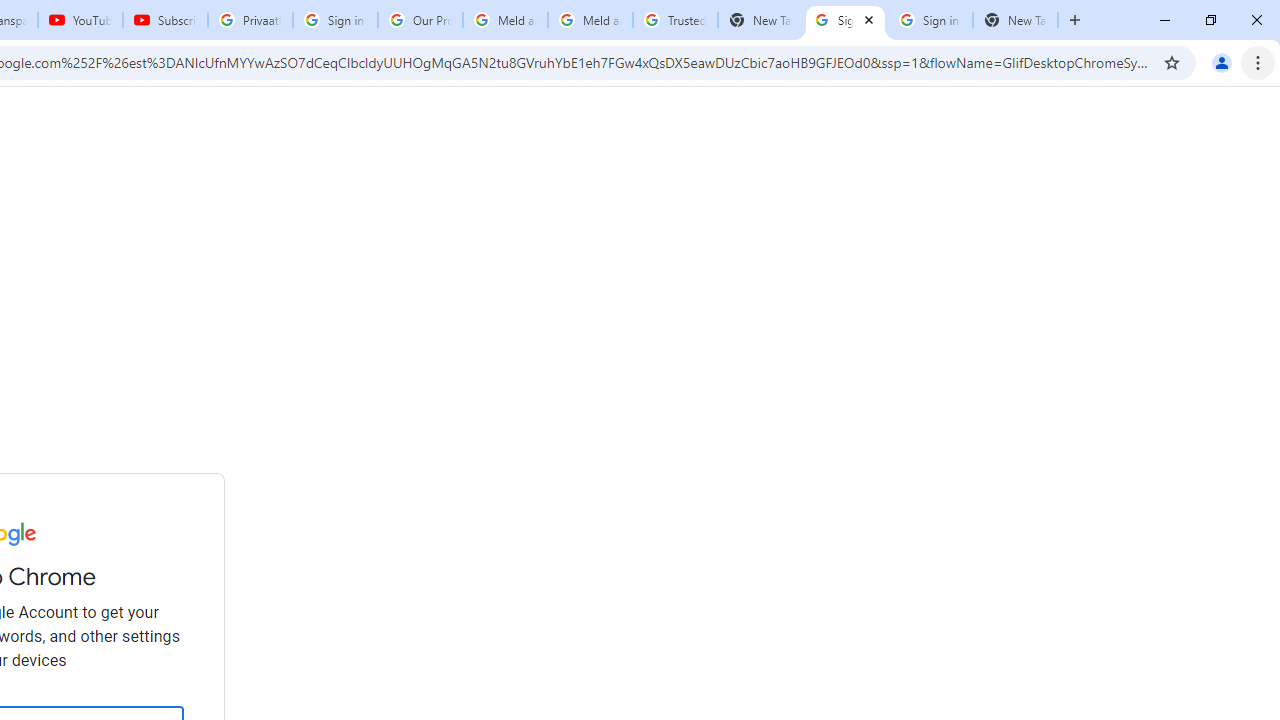  What do you see at coordinates (930, 20) in the screenshot?
I see `Sign in - Google Accounts` at bounding box center [930, 20].